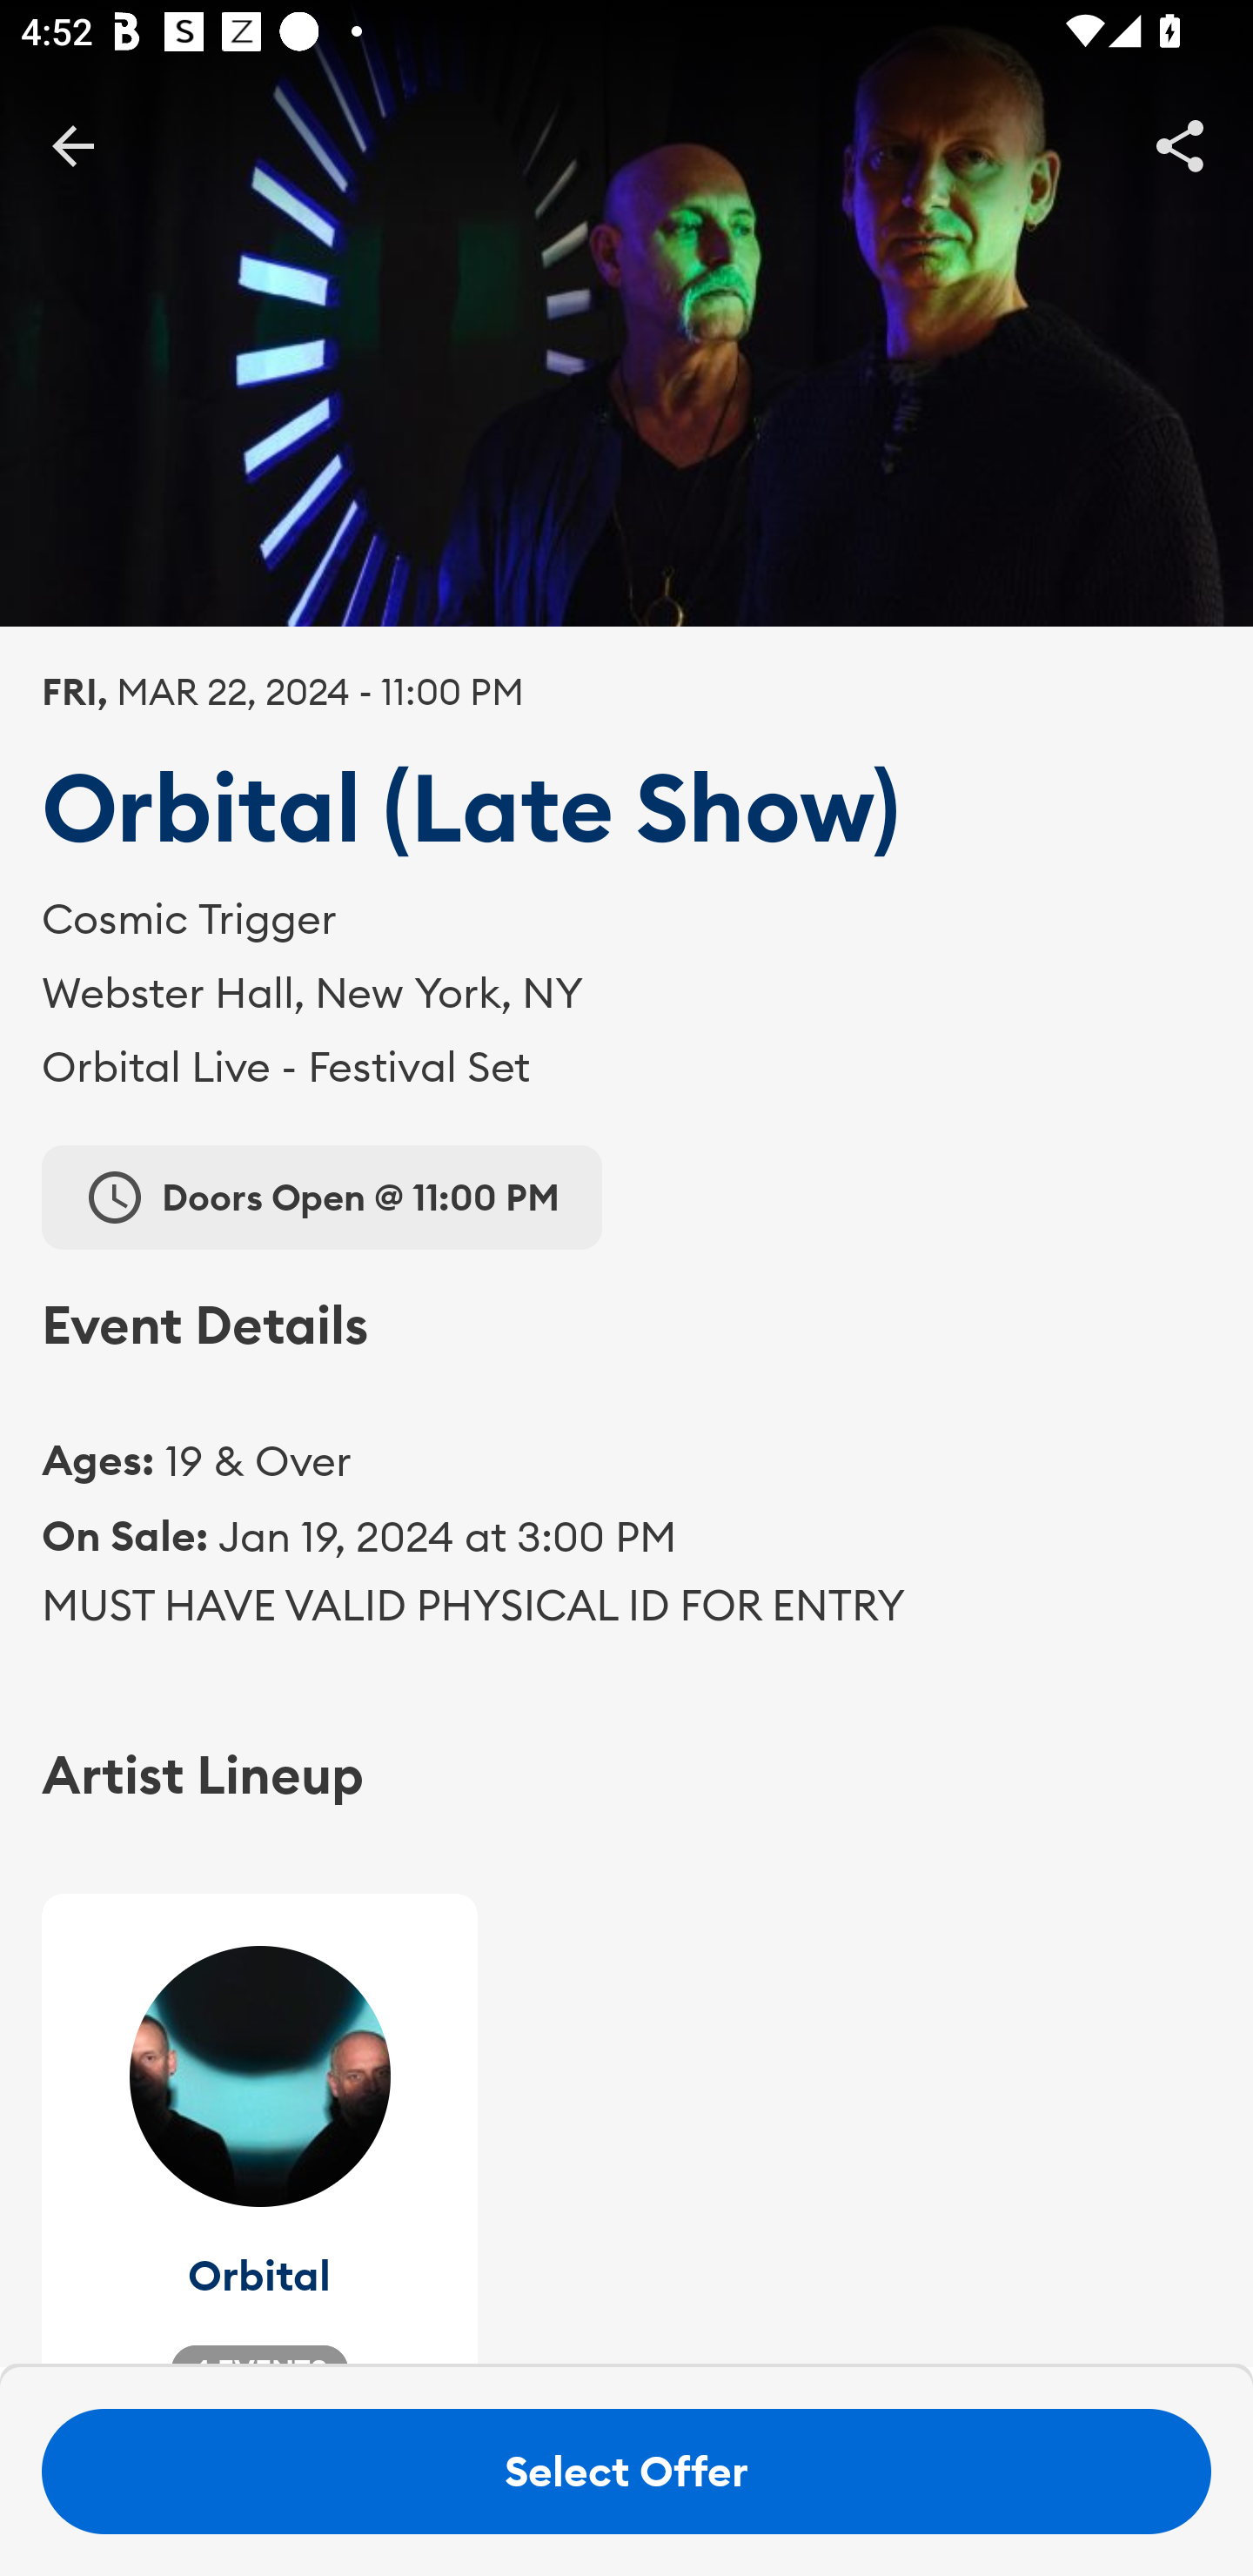  What do you see at coordinates (1180, 144) in the screenshot?
I see `Share` at bounding box center [1180, 144].